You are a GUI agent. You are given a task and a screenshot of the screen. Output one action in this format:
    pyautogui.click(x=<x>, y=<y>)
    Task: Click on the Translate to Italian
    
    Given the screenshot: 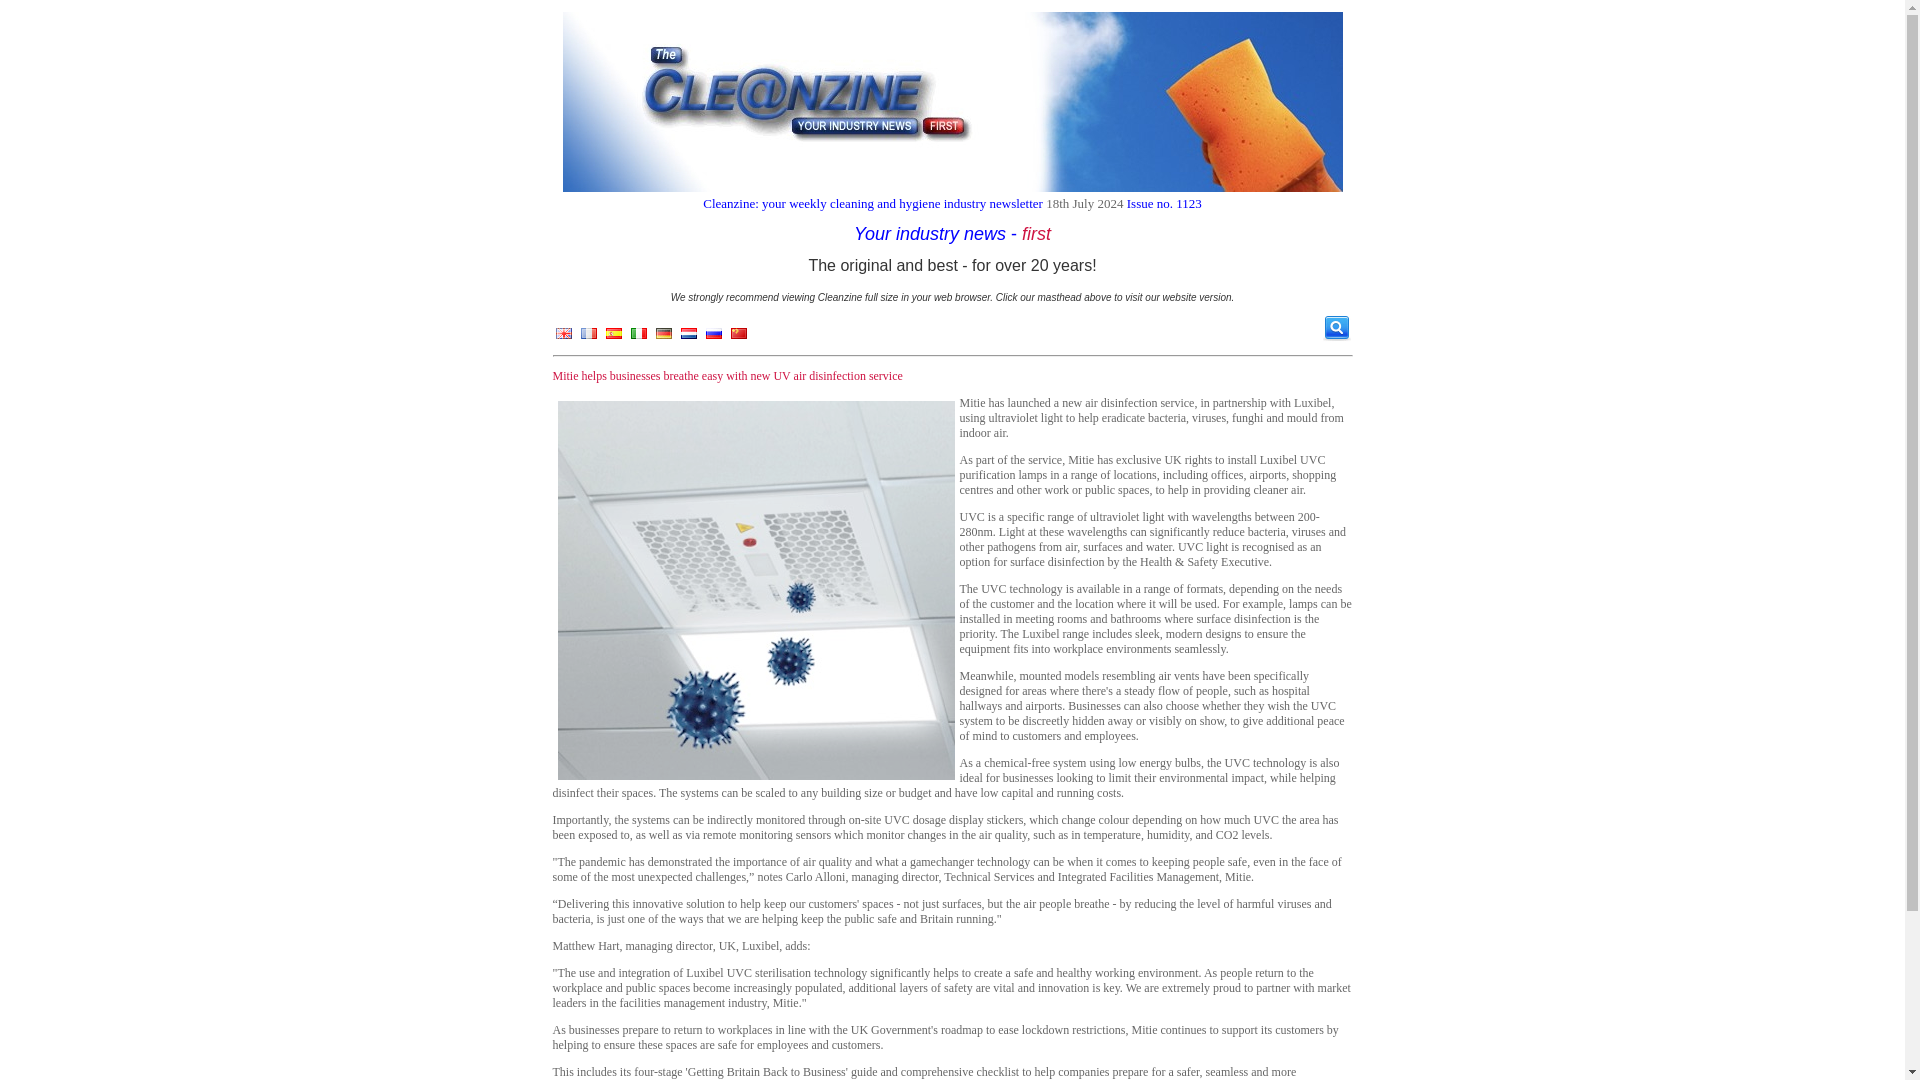 What is the action you would take?
    pyautogui.click(x=638, y=337)
    